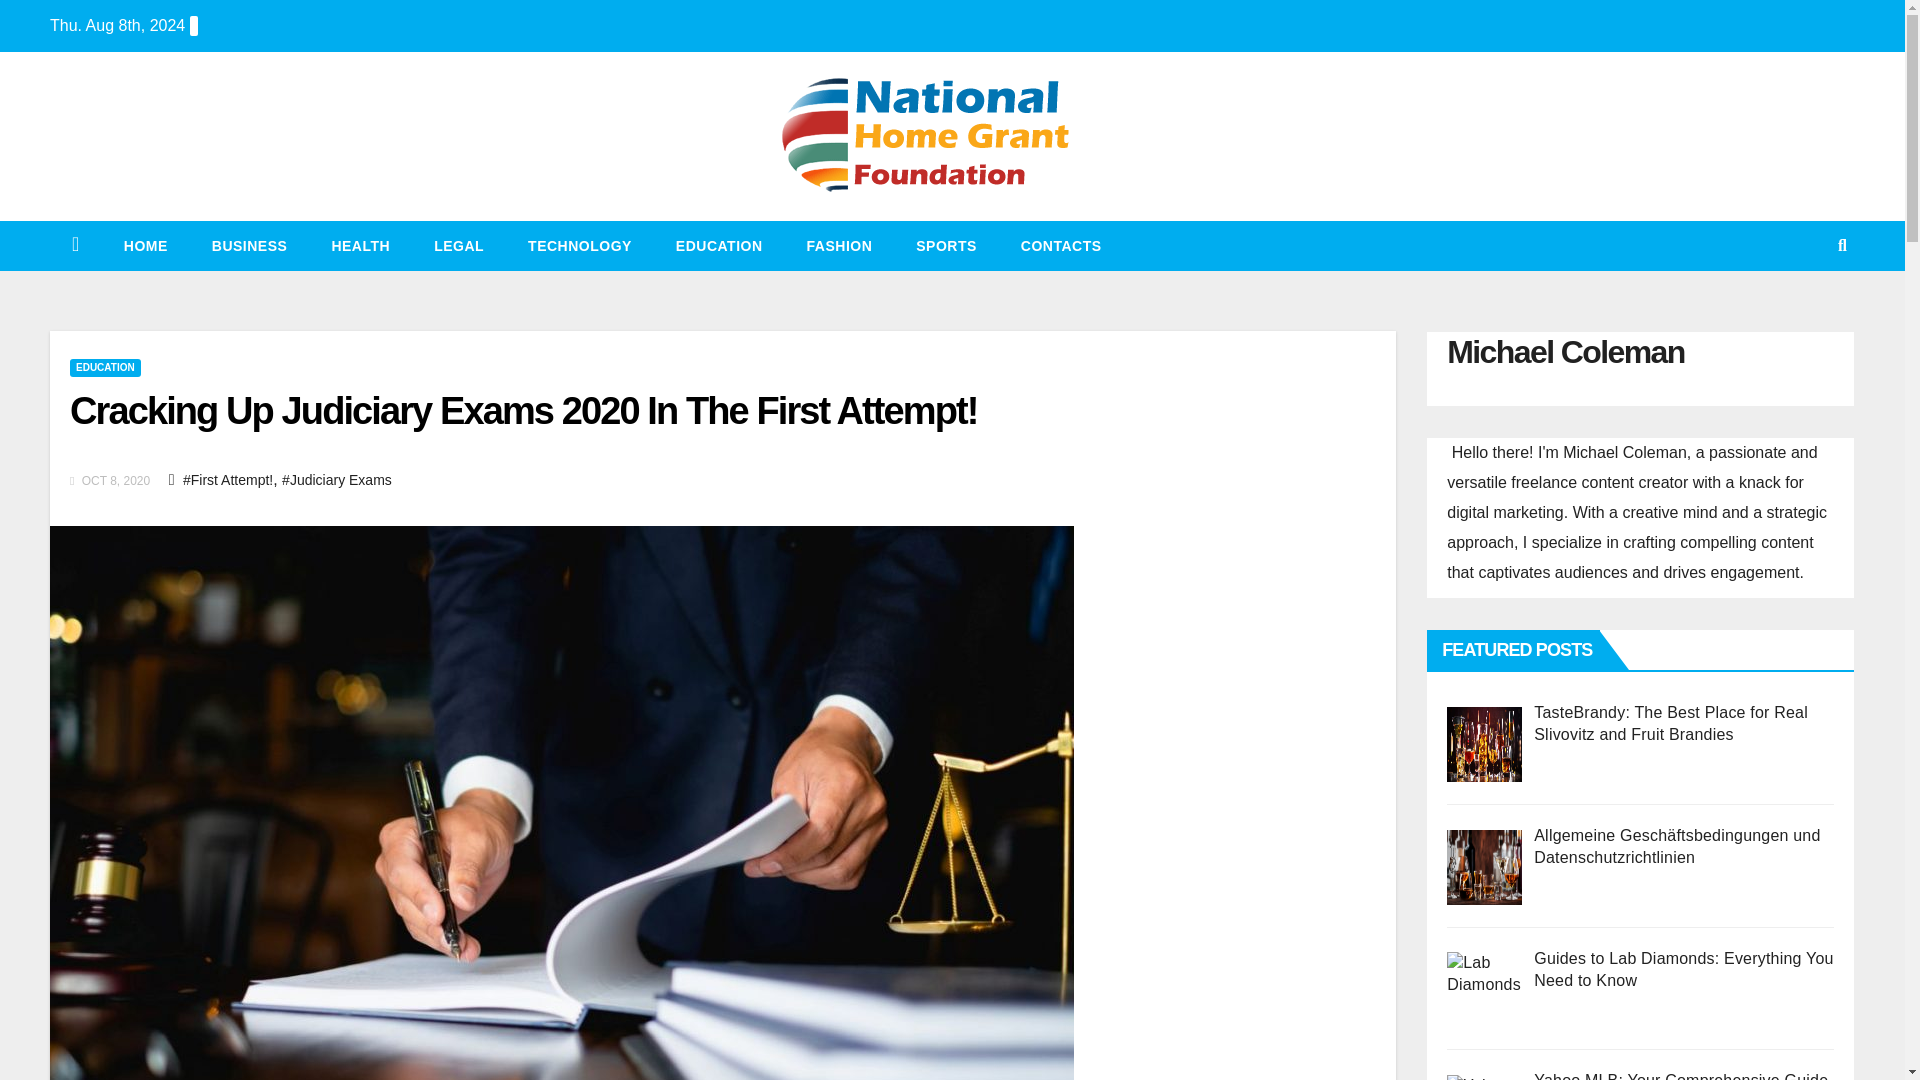 The width and height of the screenshot is (1920, 1080). What do you see at coordinates (840, 246) in the screenshot?
I see `FASHION` at bounding box center [840, 246].